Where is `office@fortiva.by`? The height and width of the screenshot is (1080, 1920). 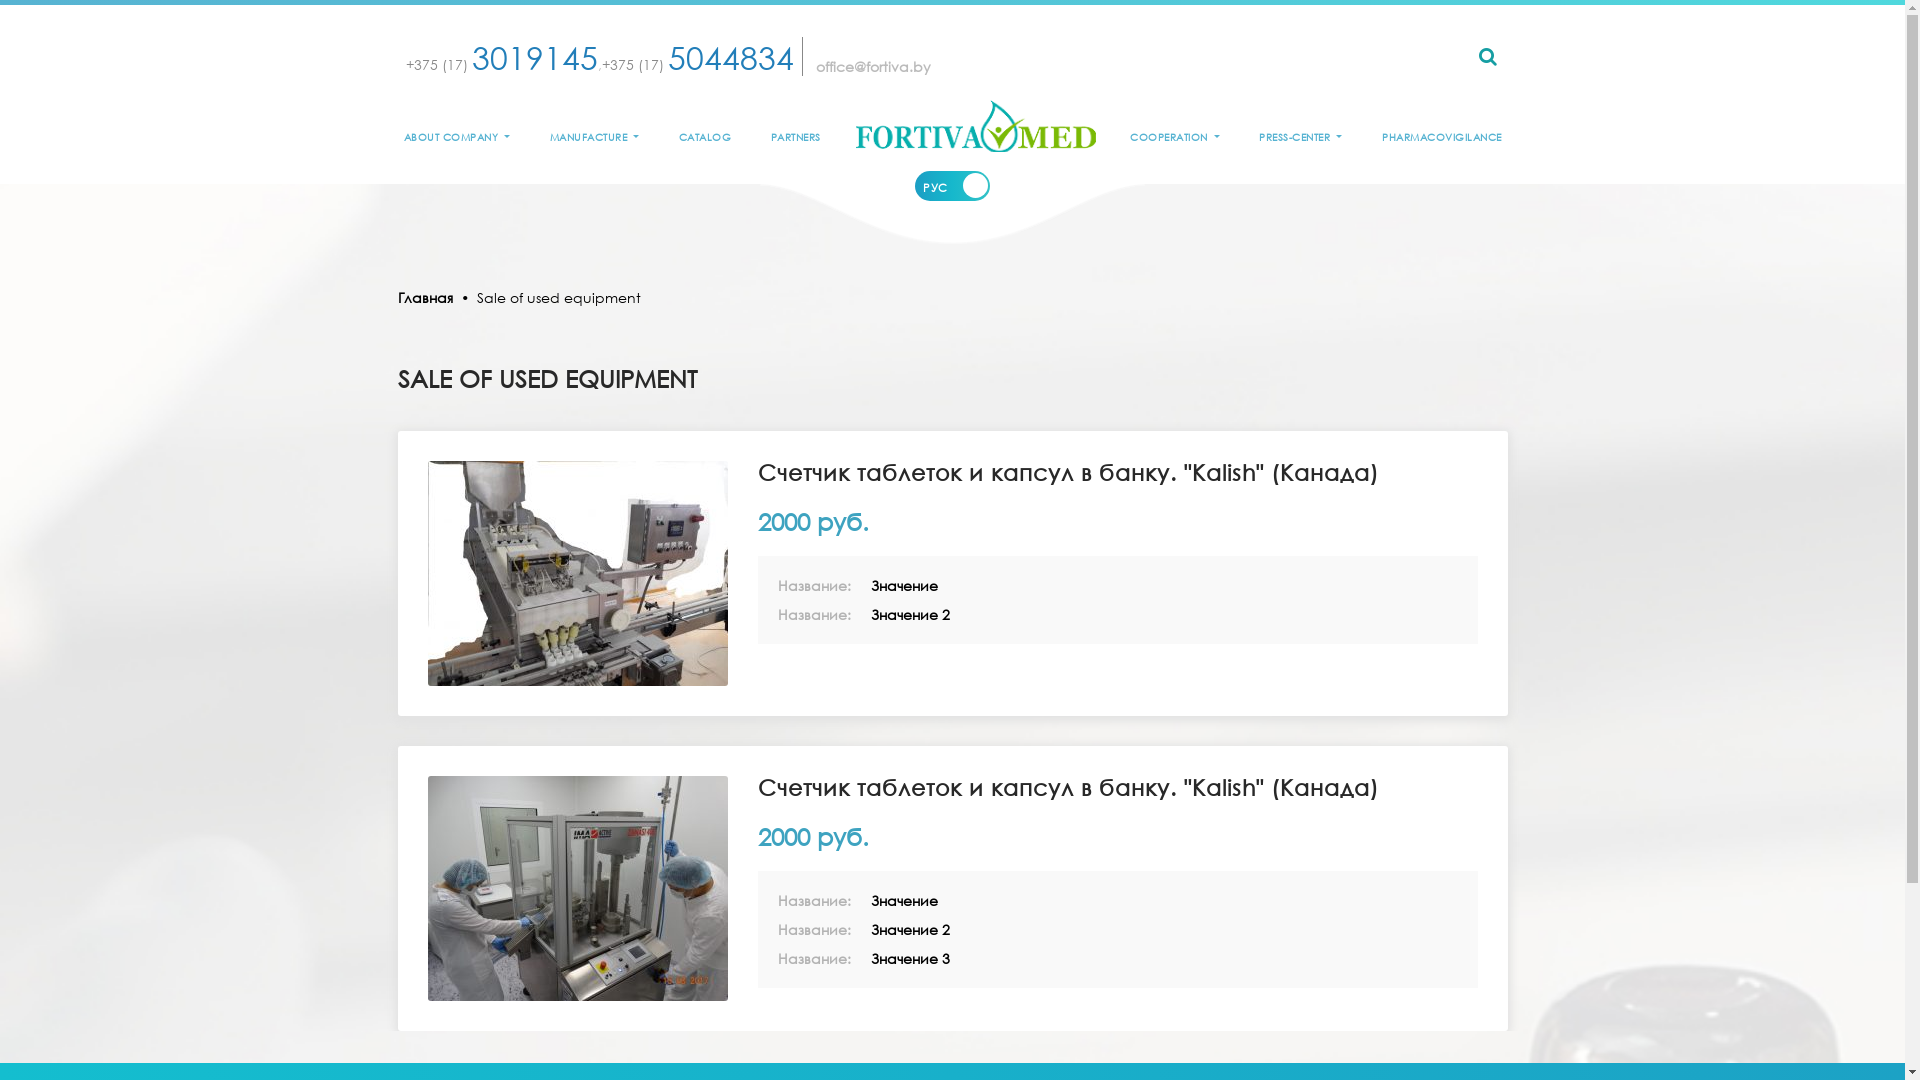 office@fortiva.by is located at coordinates (874, 66).